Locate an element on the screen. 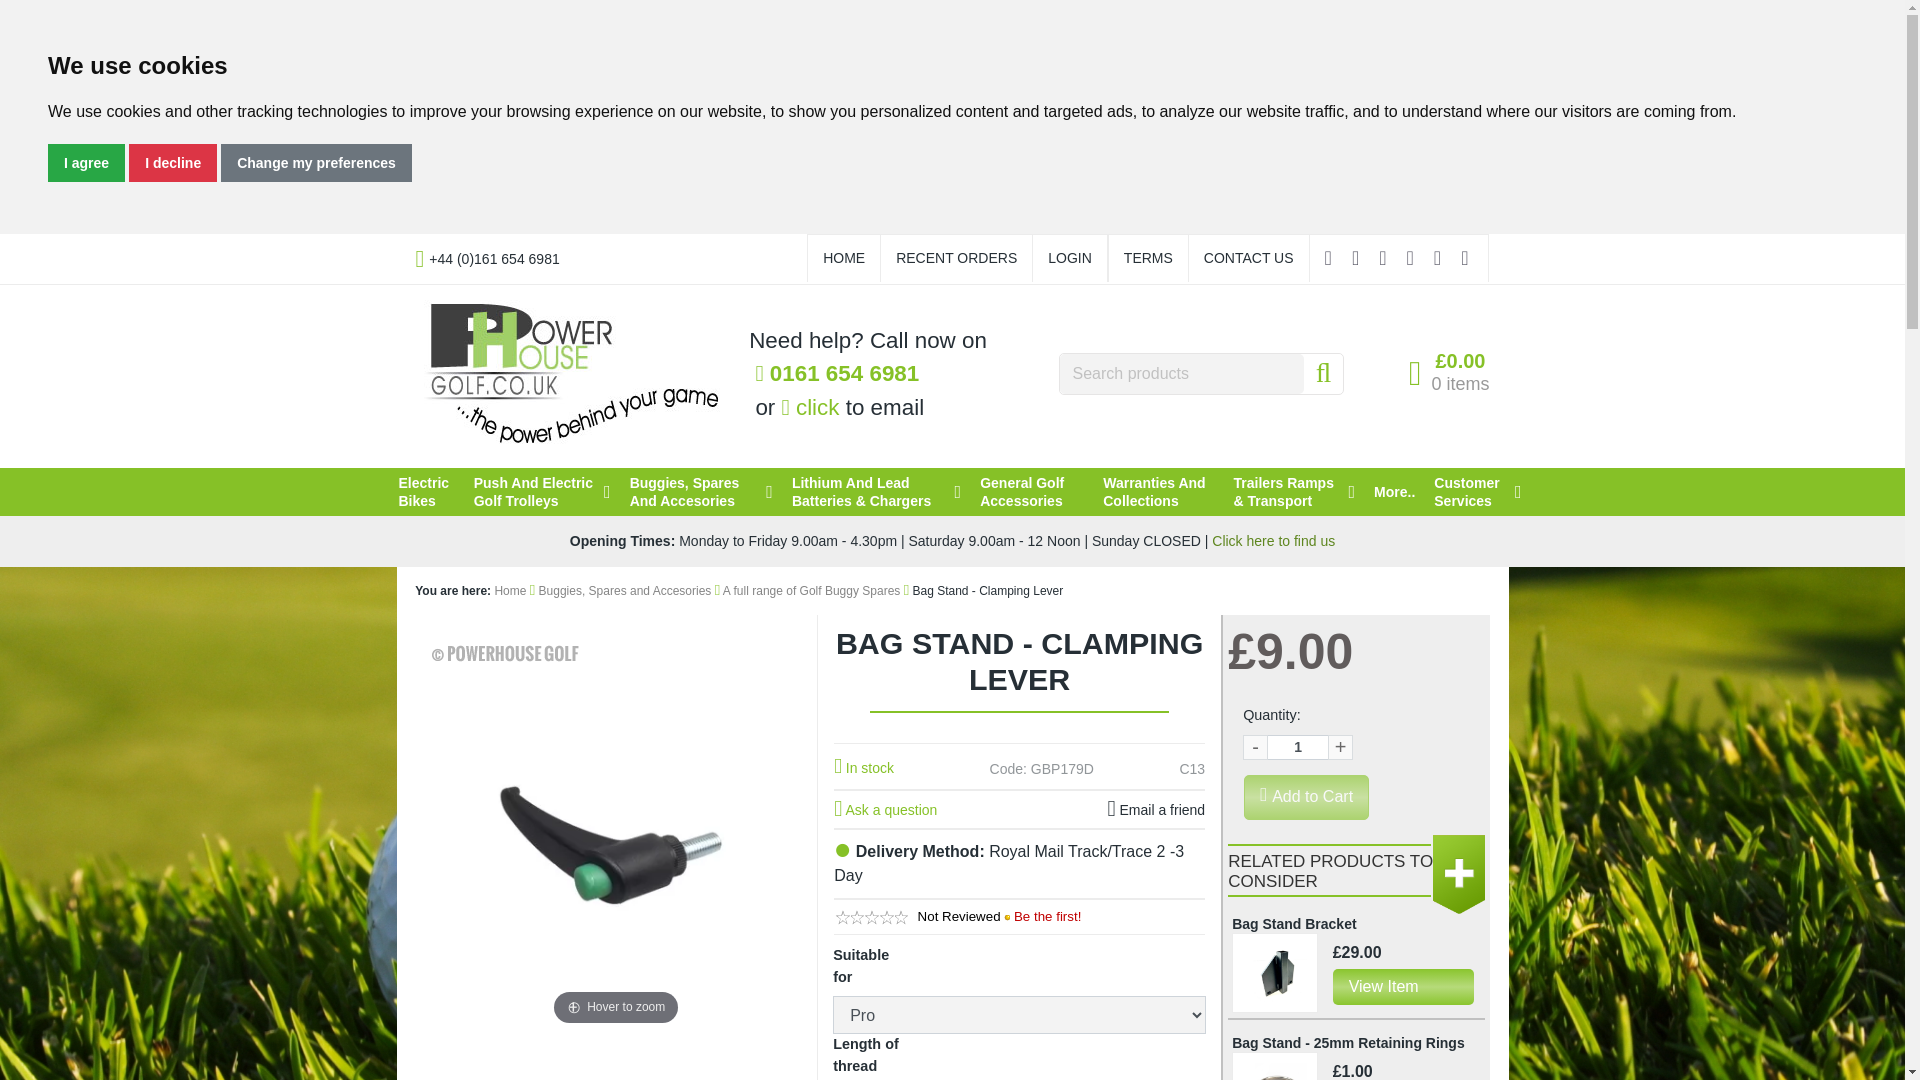 This screenshot has height=1080, width=1920. click is located at coordinates (810, 408).